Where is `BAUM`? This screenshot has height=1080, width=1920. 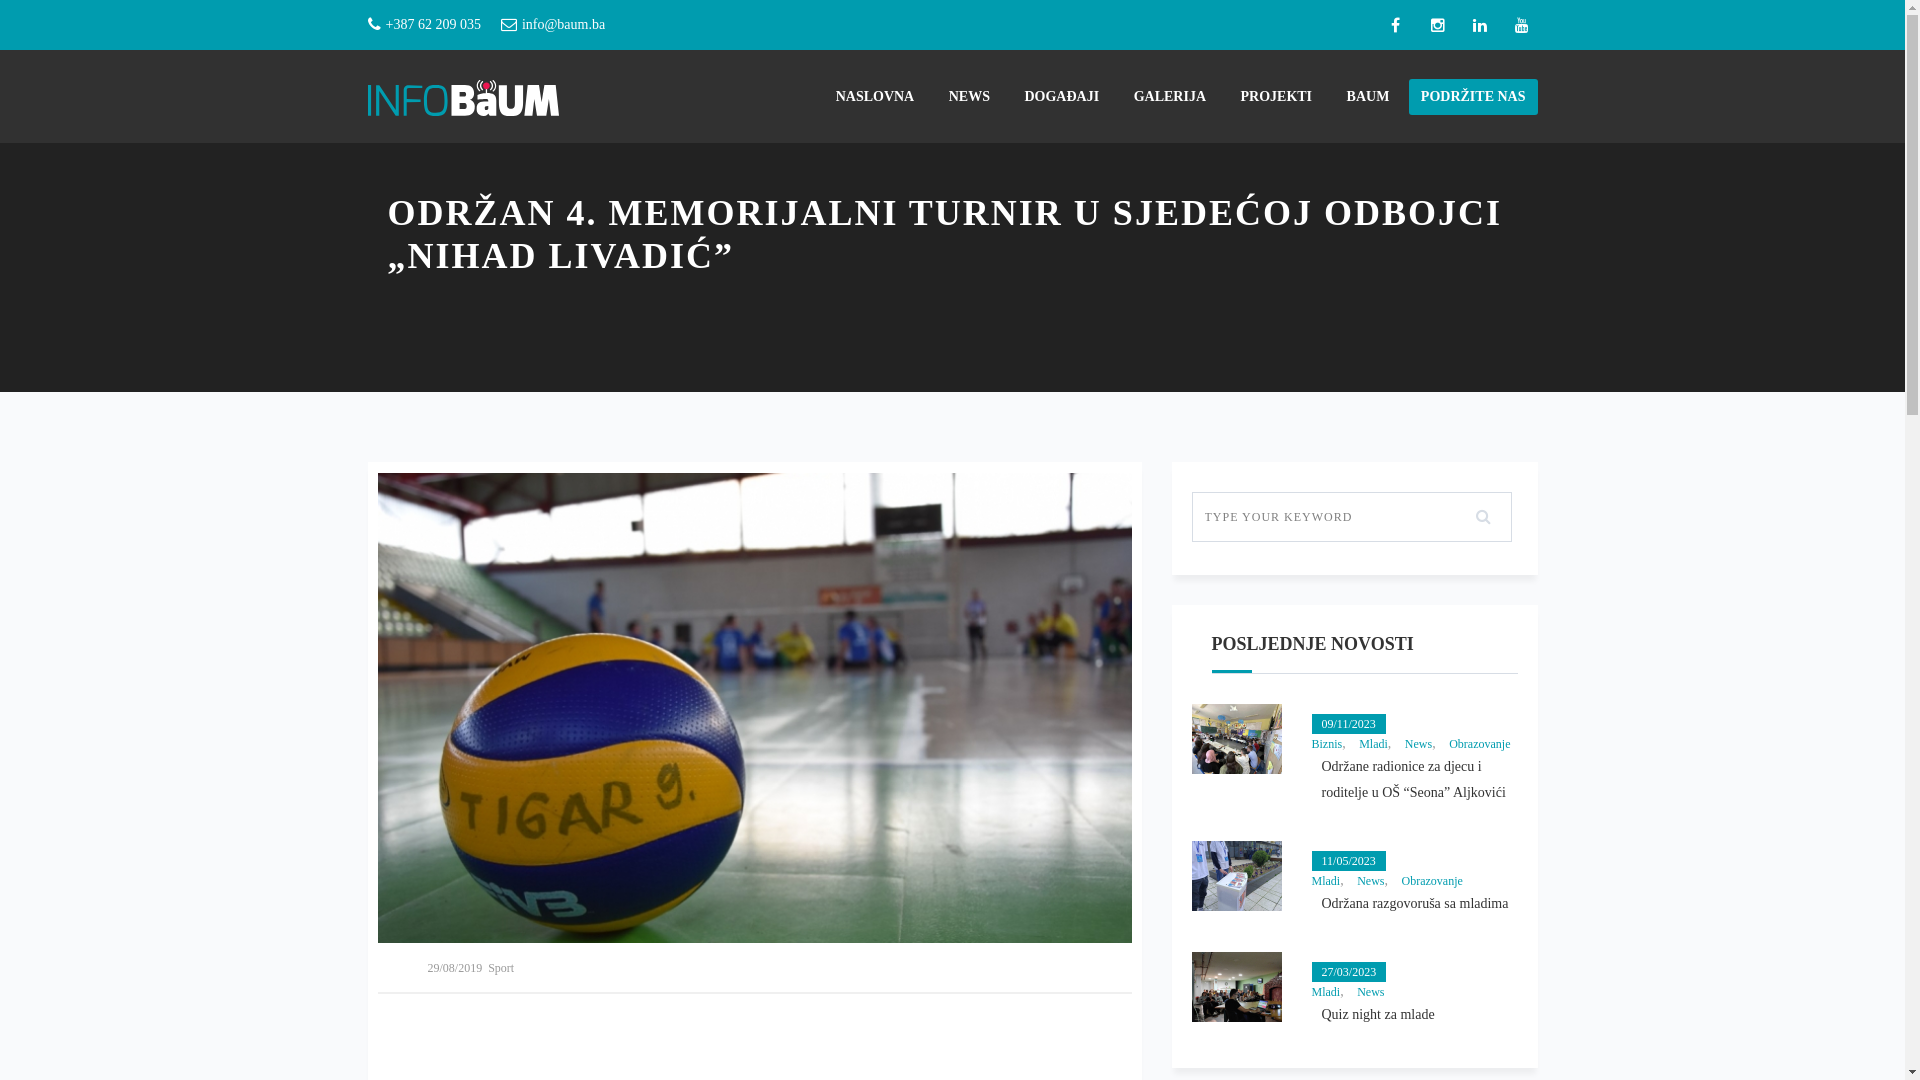
BAUM is located at coordinates (1368, 96).